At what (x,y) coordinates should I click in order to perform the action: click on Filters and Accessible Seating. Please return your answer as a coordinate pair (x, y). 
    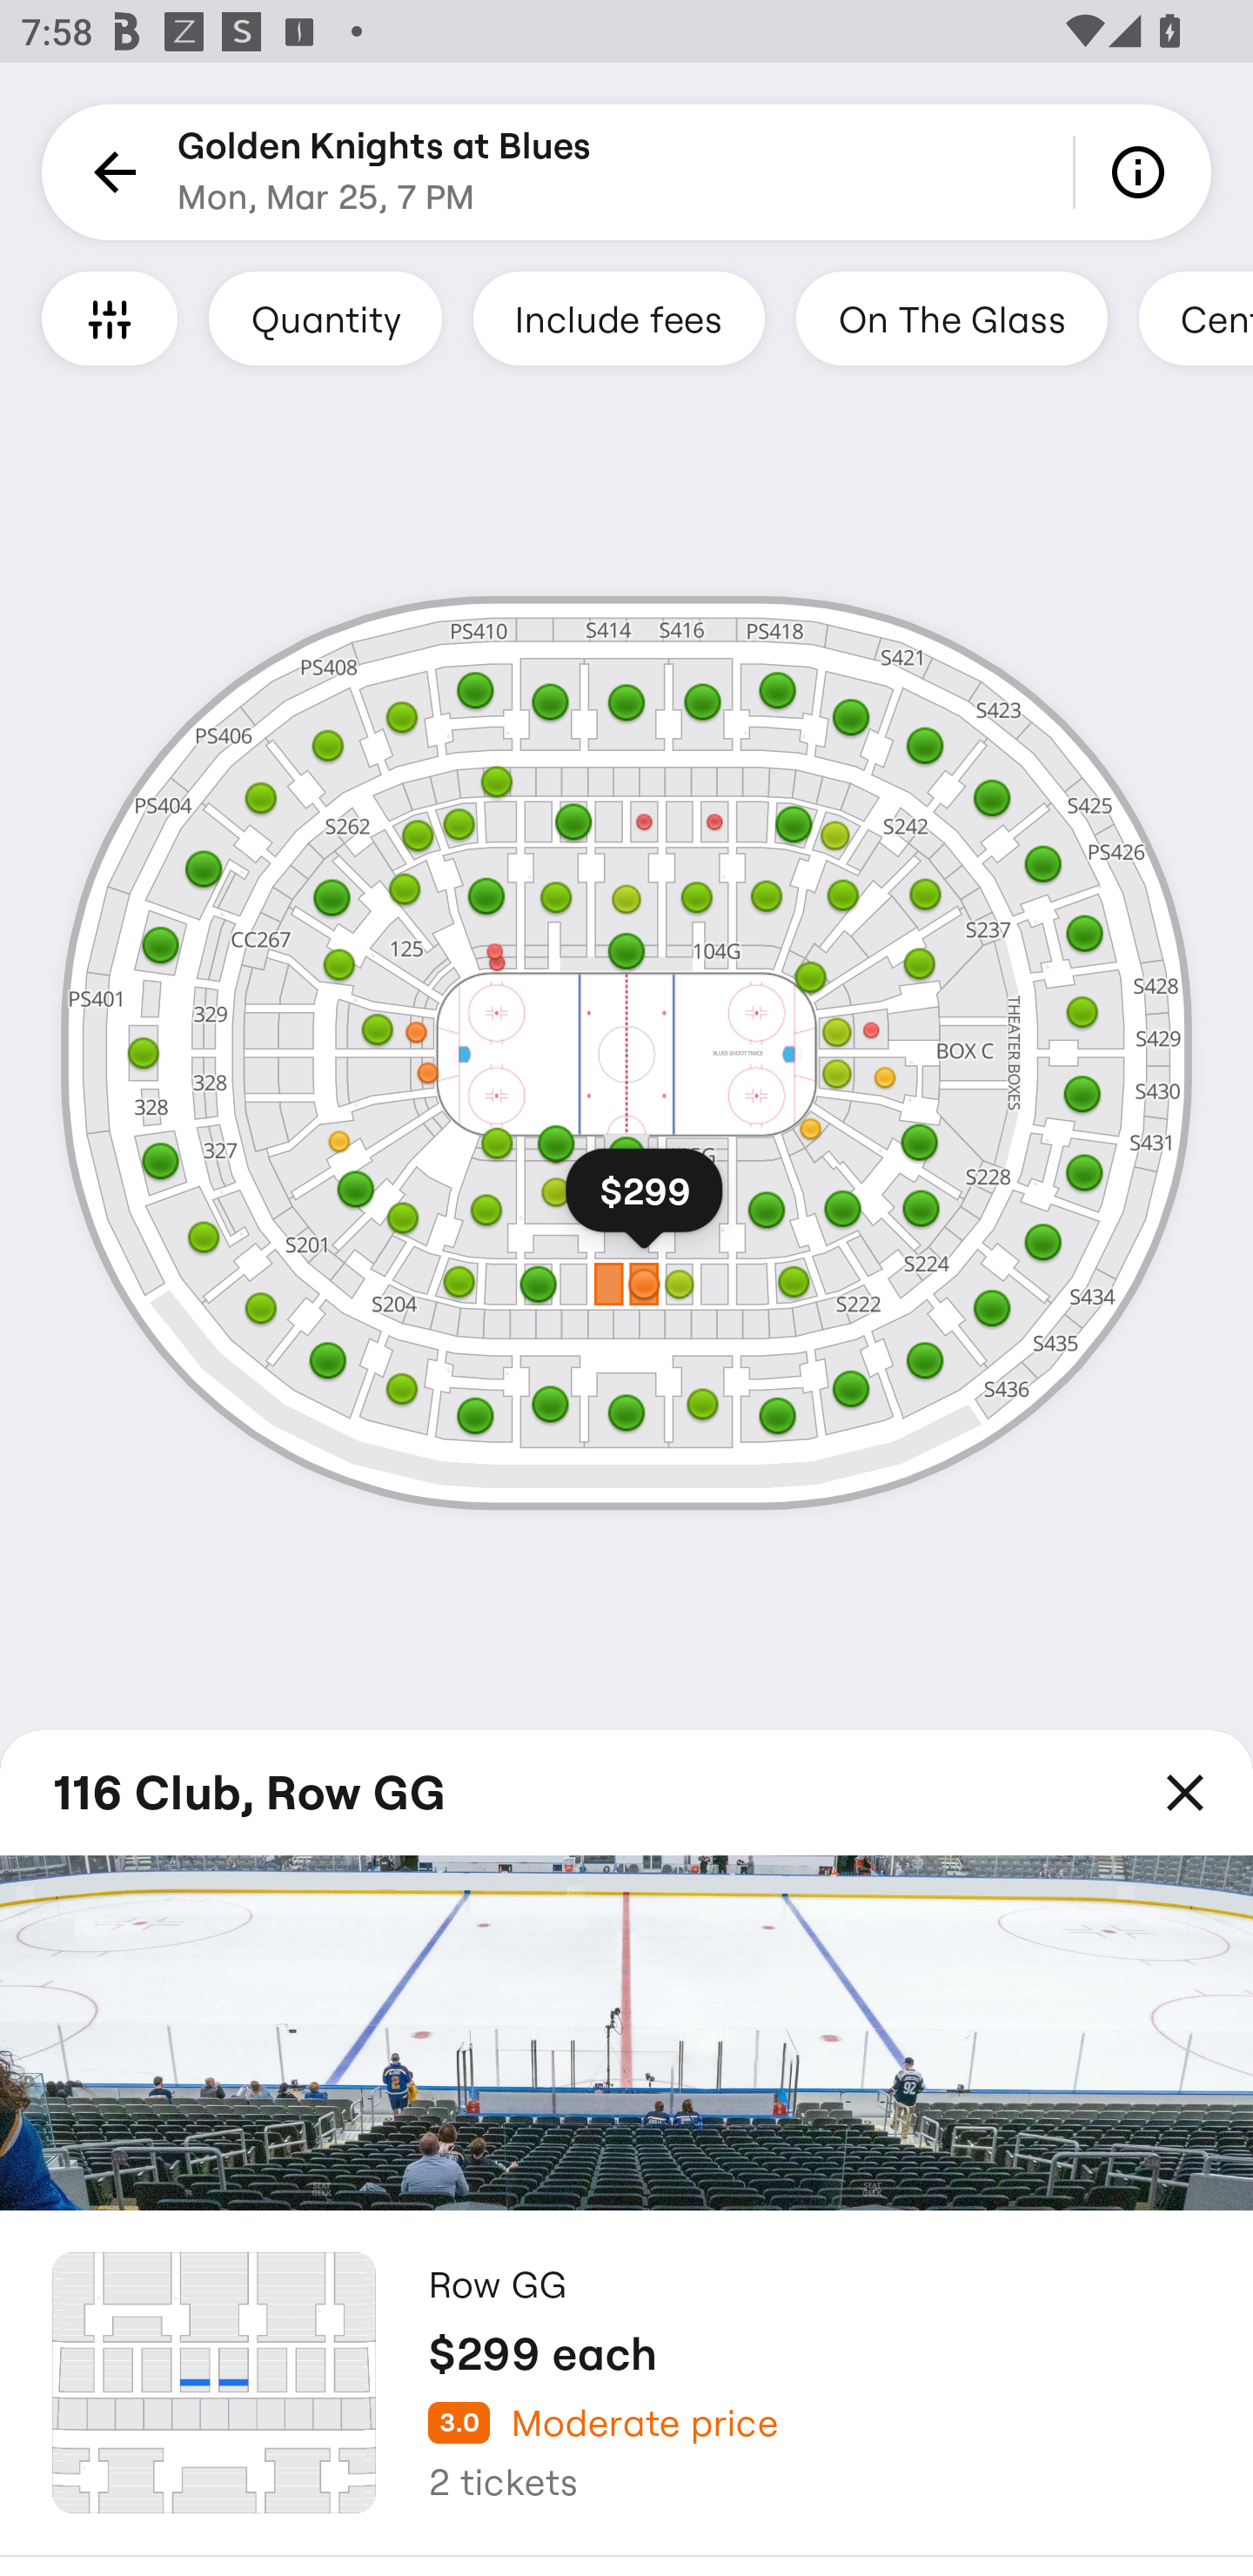
    Looking at the image, I should click on (110, 318).